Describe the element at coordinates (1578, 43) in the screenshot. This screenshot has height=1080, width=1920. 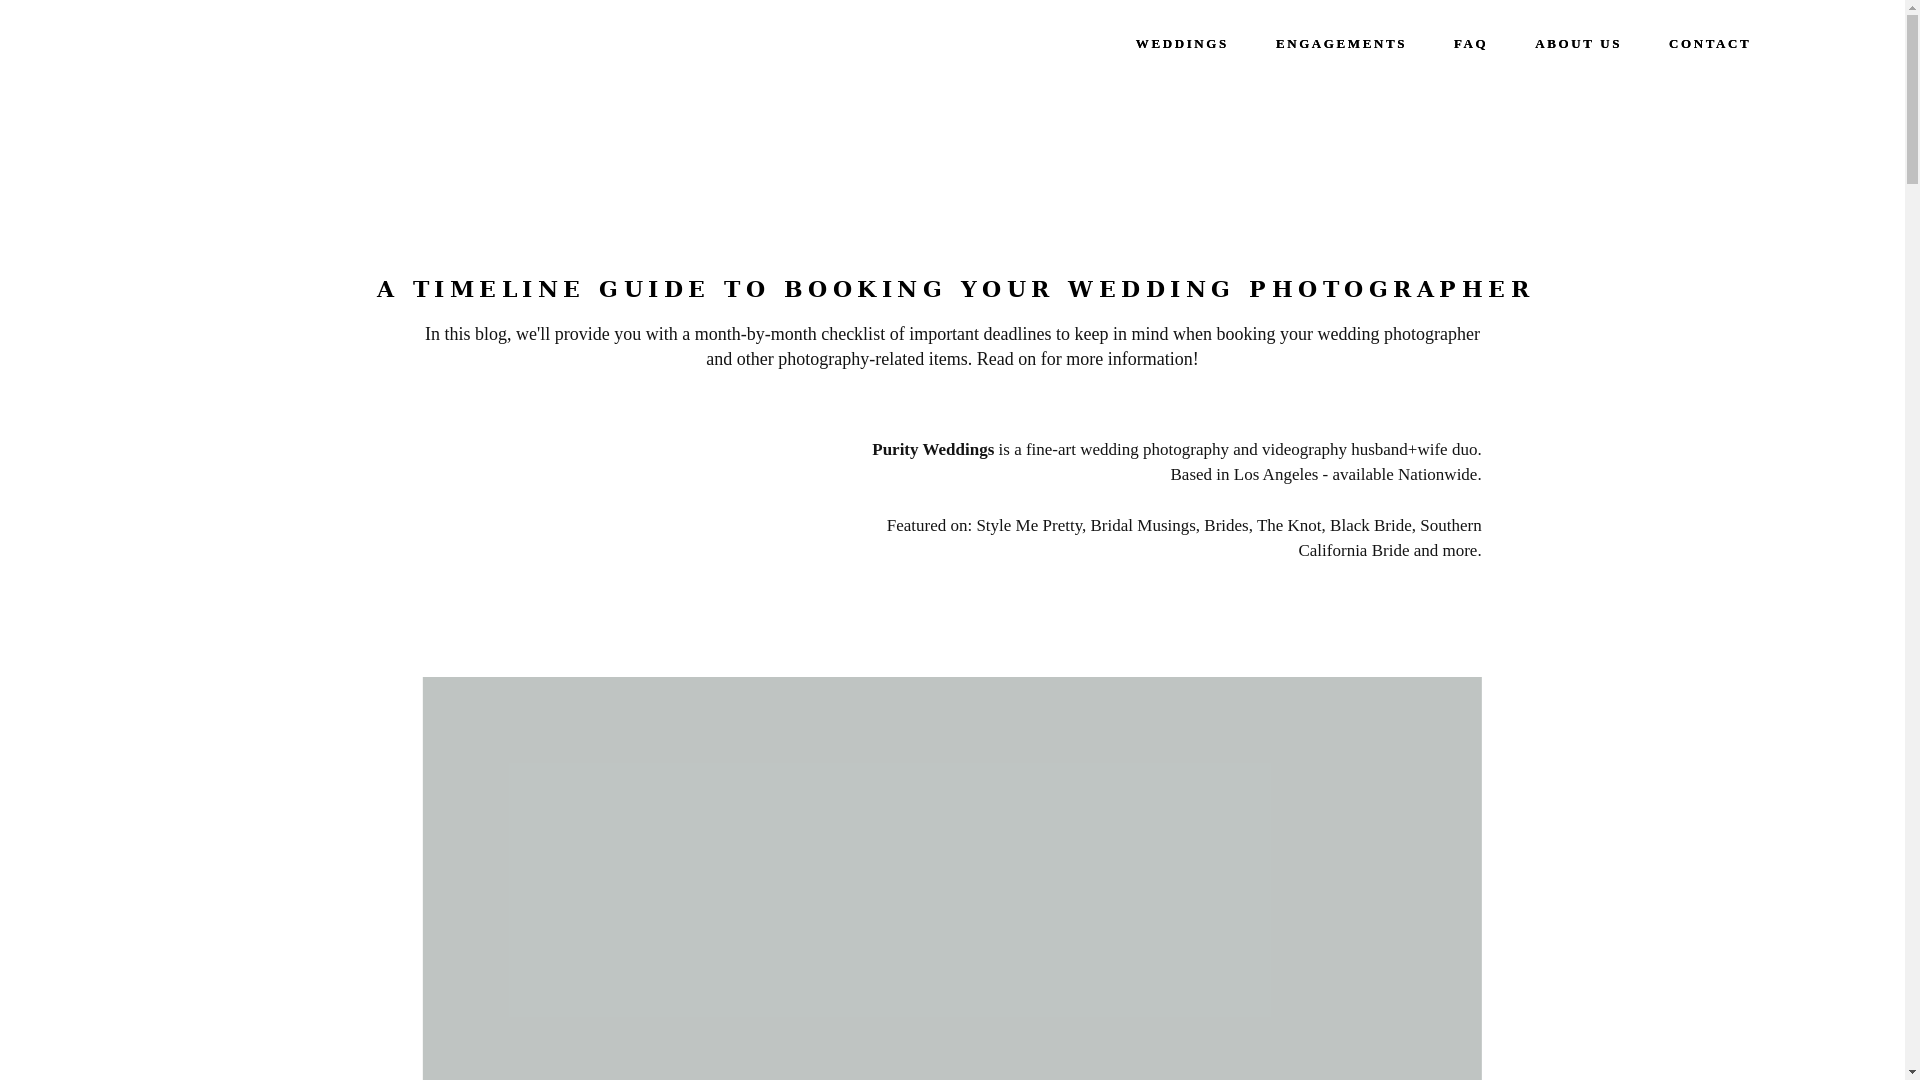
I see `ABOUT US` at that location.